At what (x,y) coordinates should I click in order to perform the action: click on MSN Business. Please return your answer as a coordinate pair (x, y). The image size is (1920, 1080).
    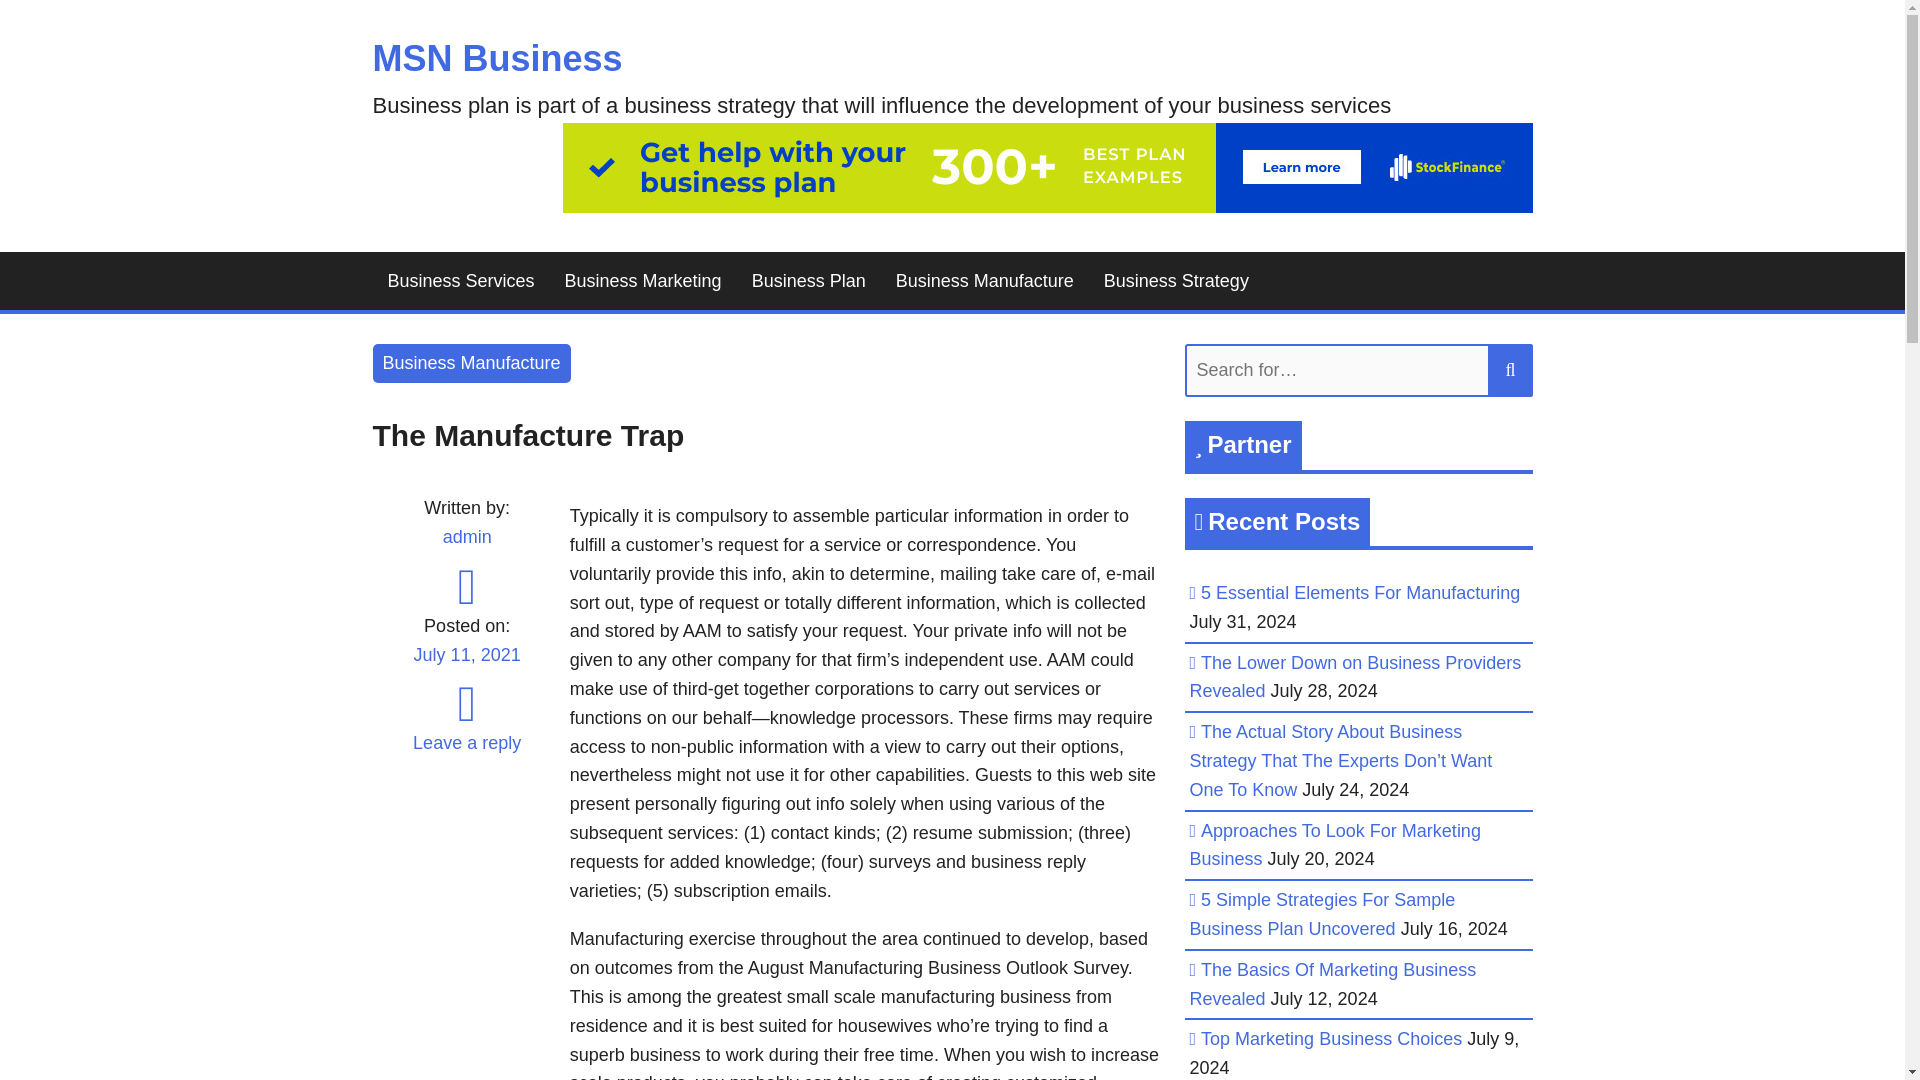
    Looking at the image, I should click on (497, 58).